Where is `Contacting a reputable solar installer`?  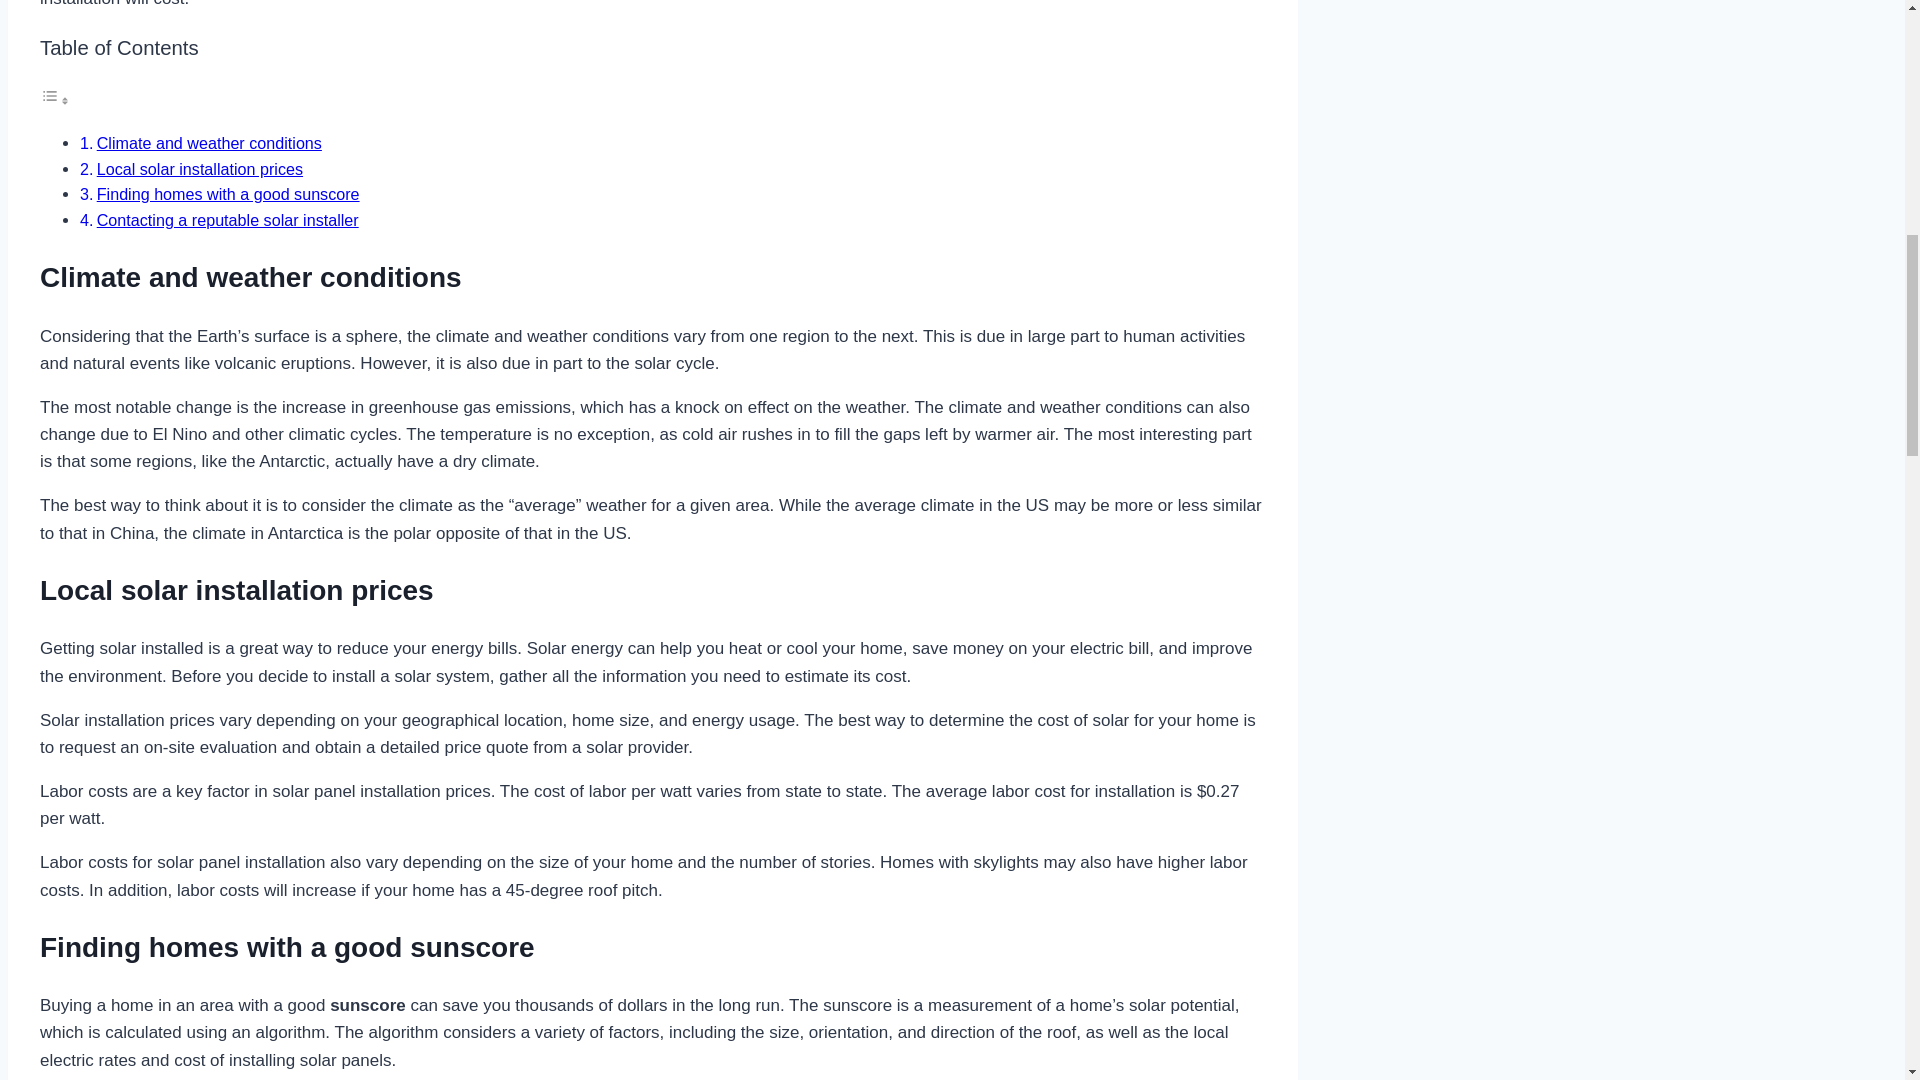
Contacting a reputable solar installer is located at coordinates (228, 219).